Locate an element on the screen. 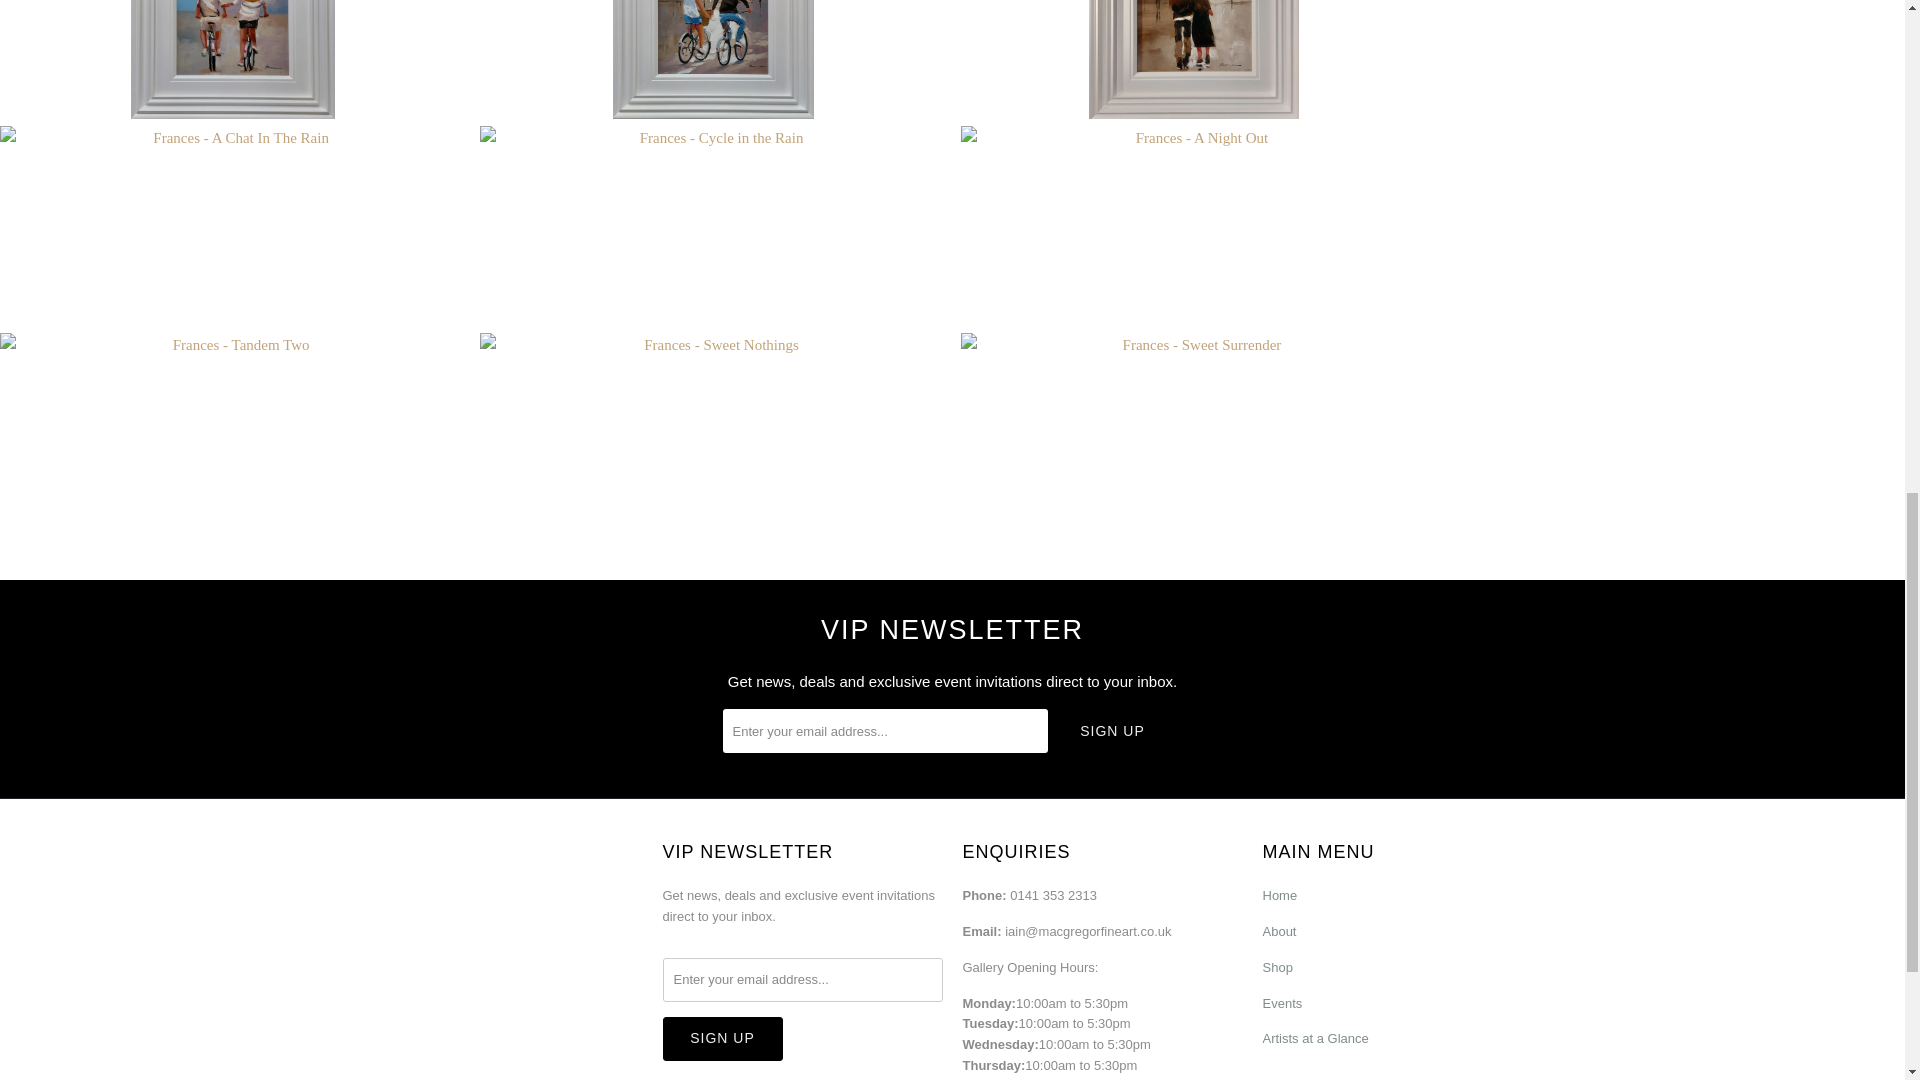 The height and width of the screenshot is (1080, 1920). Sign Up is located at coordinates (722, 1038).